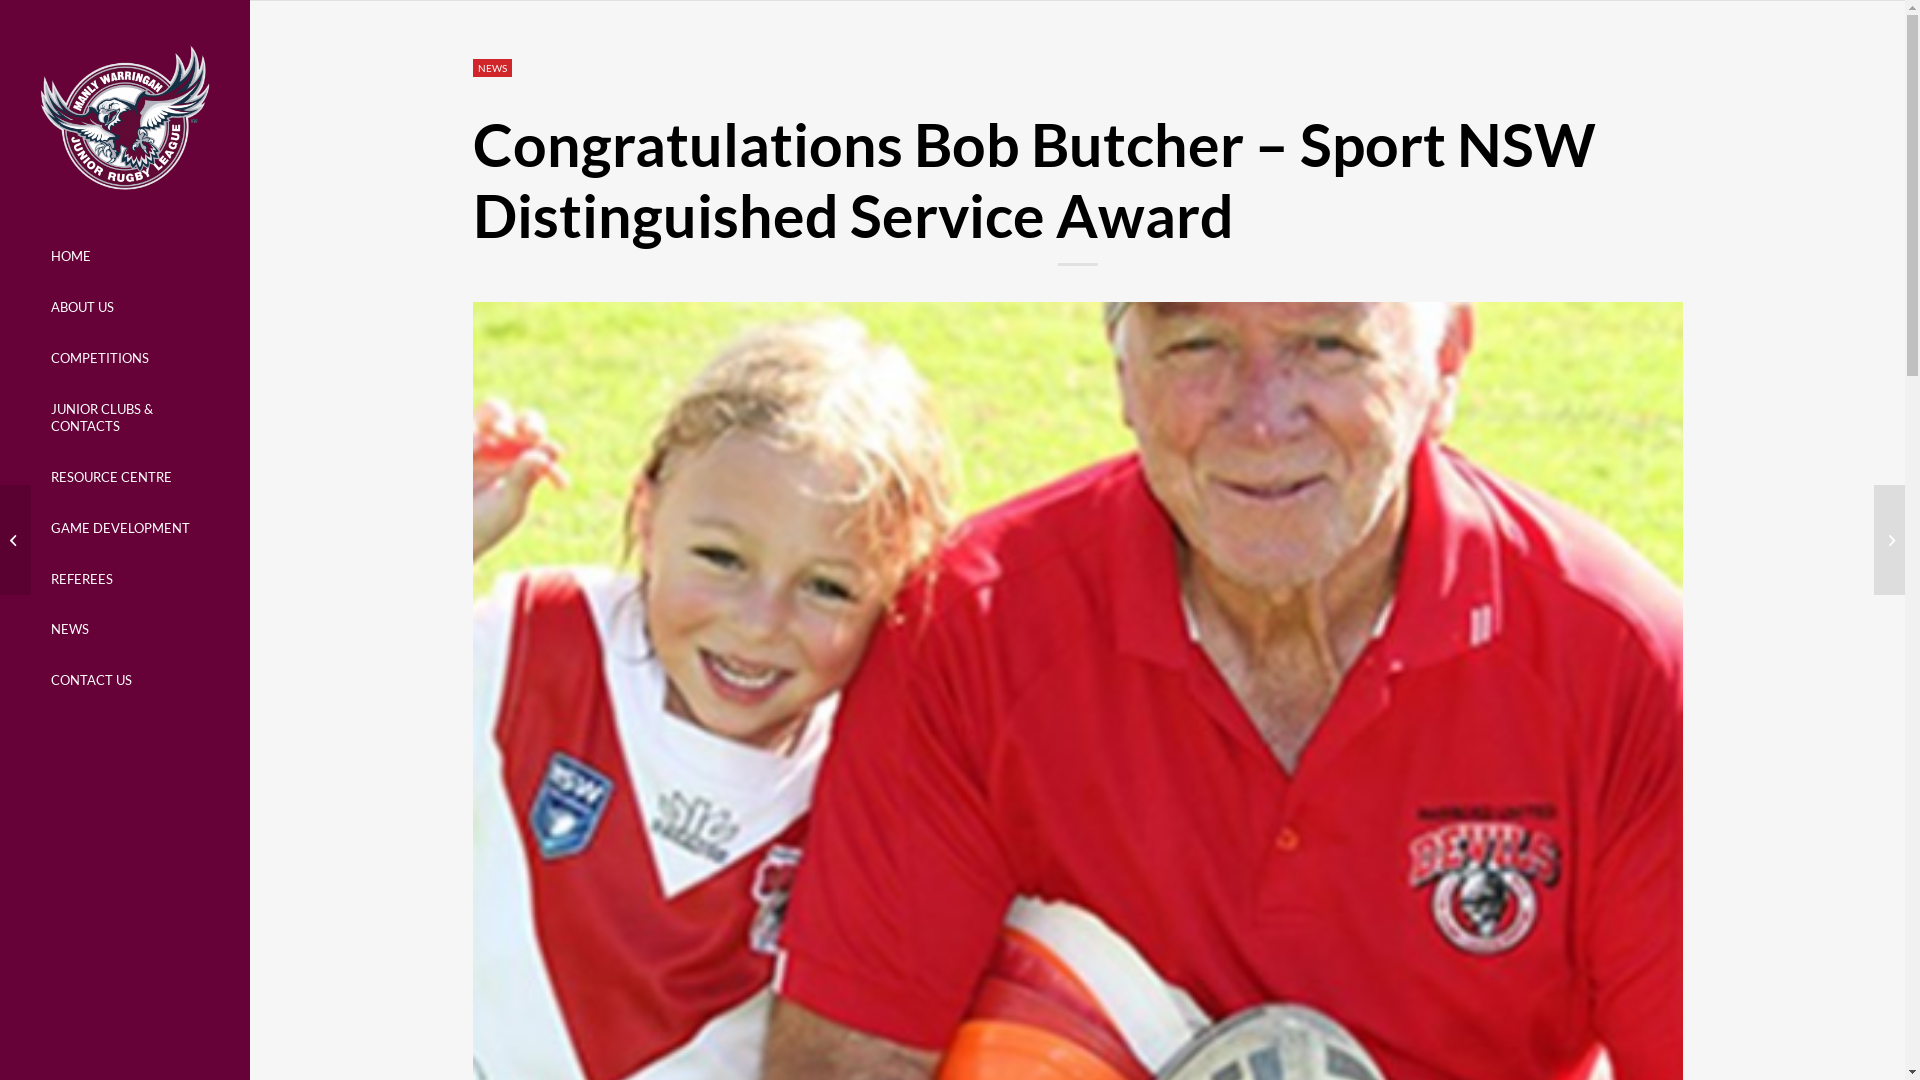  Describe the element at coordinates (124, 358) in the screenshot. I see `COMPETITIONS` at that location.